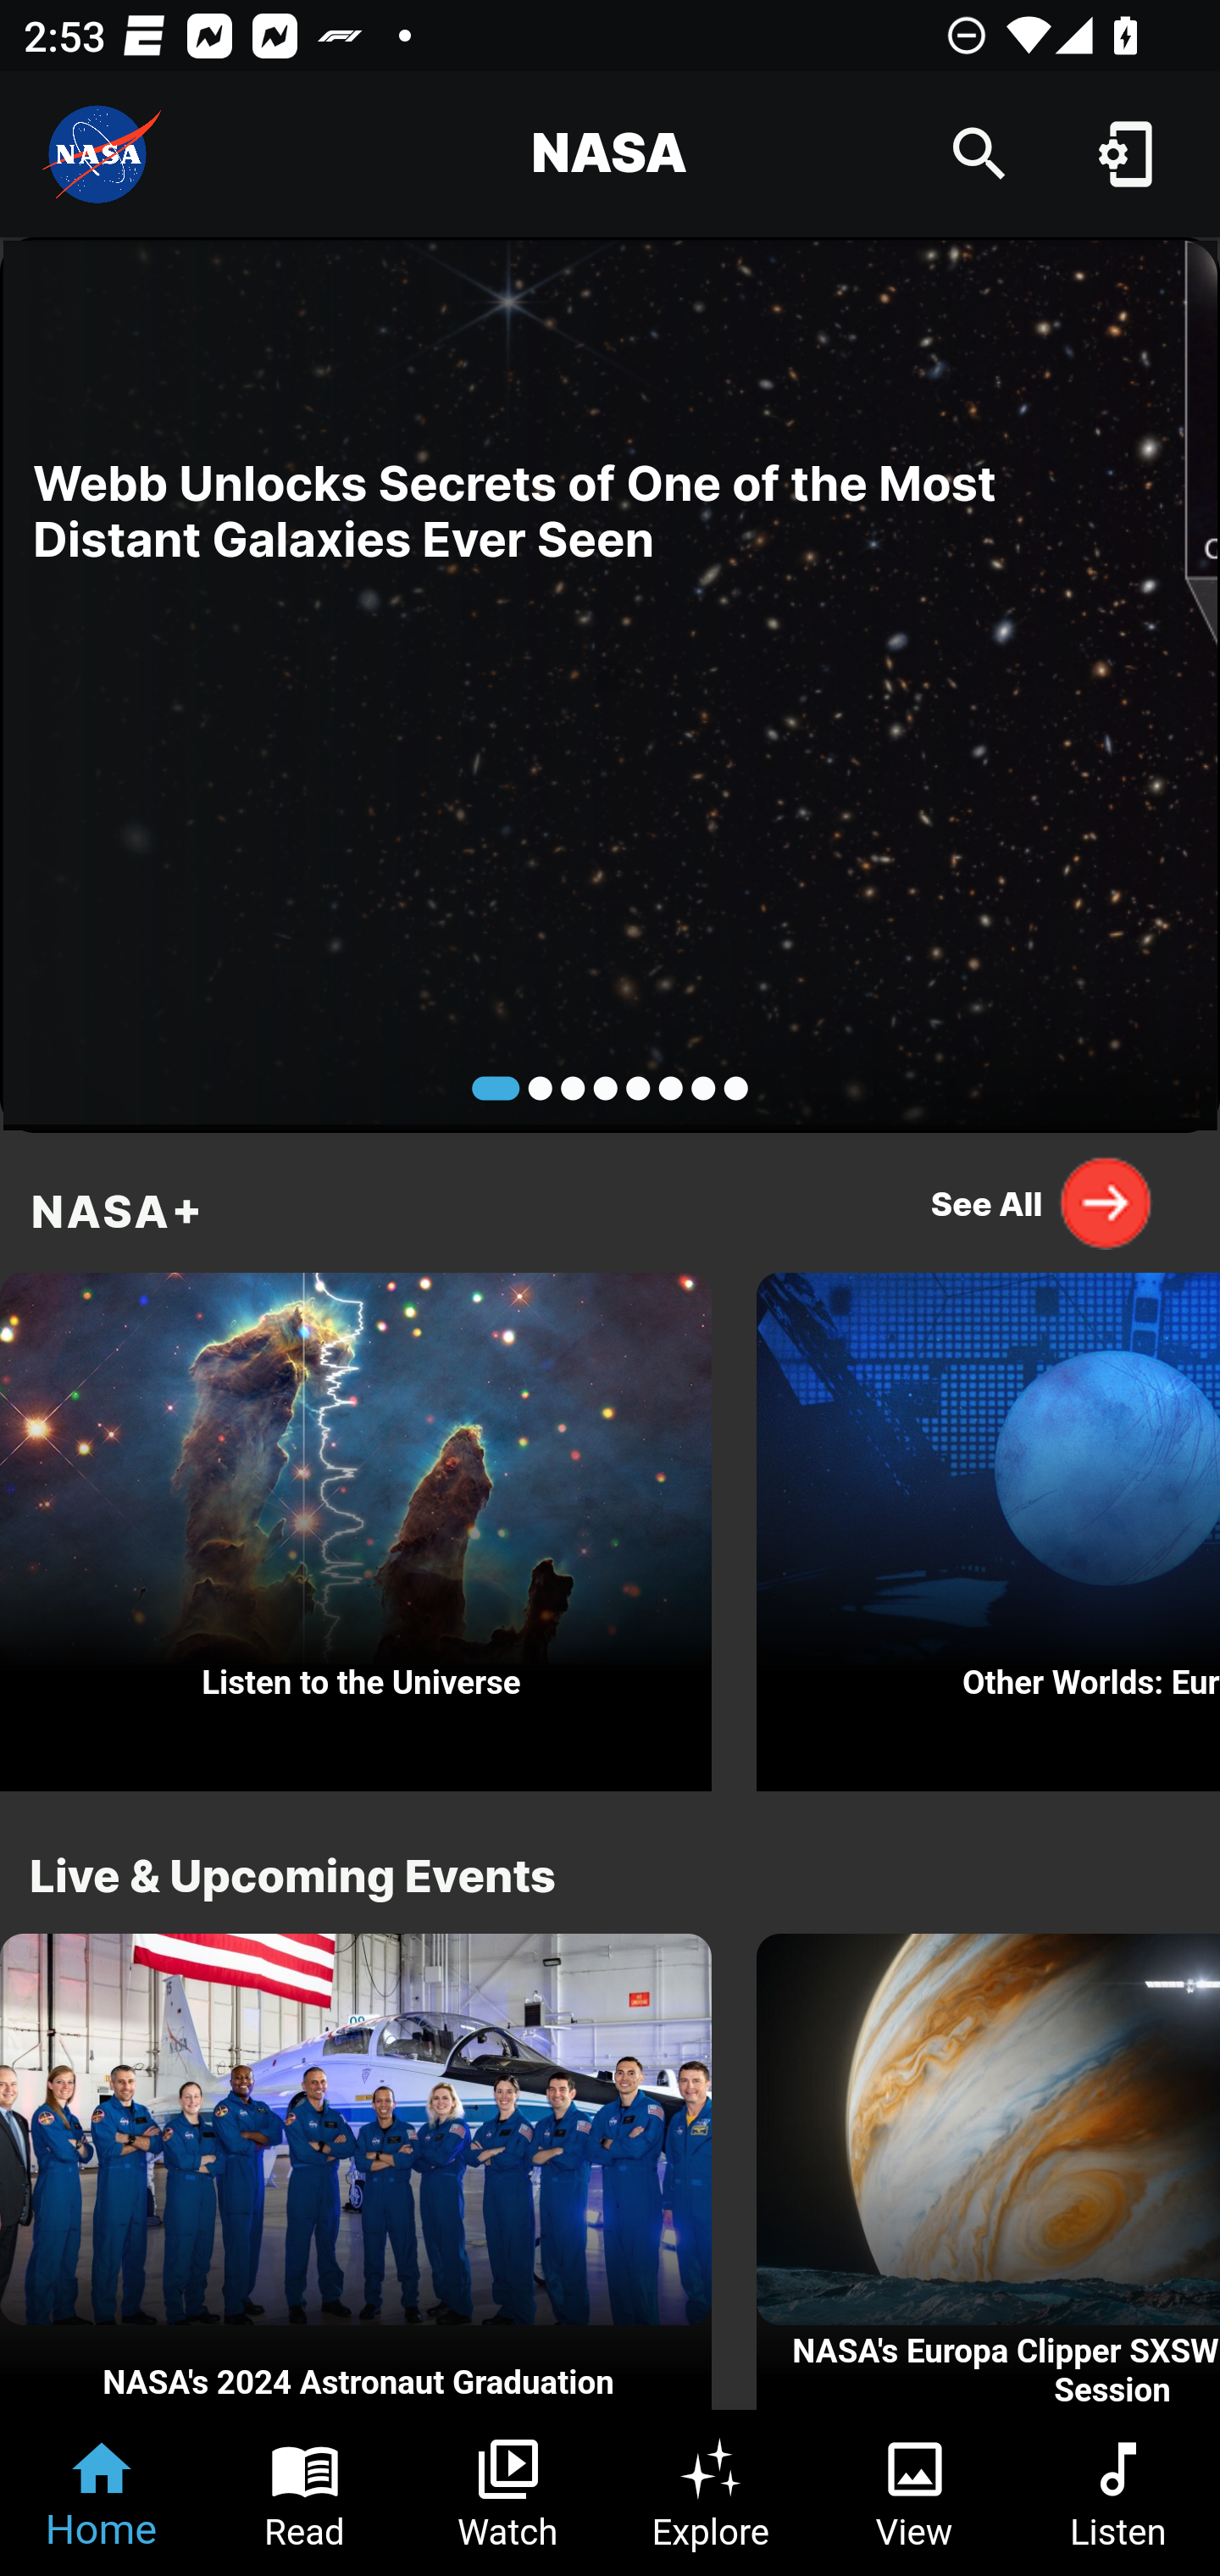 Image resolution: width=1220 pixels, height=2576 pixels. Describe the element at coordinates (356, 2173) in the screenshot. I see `NASA's 2024 Astronaut Graduation` at that location.